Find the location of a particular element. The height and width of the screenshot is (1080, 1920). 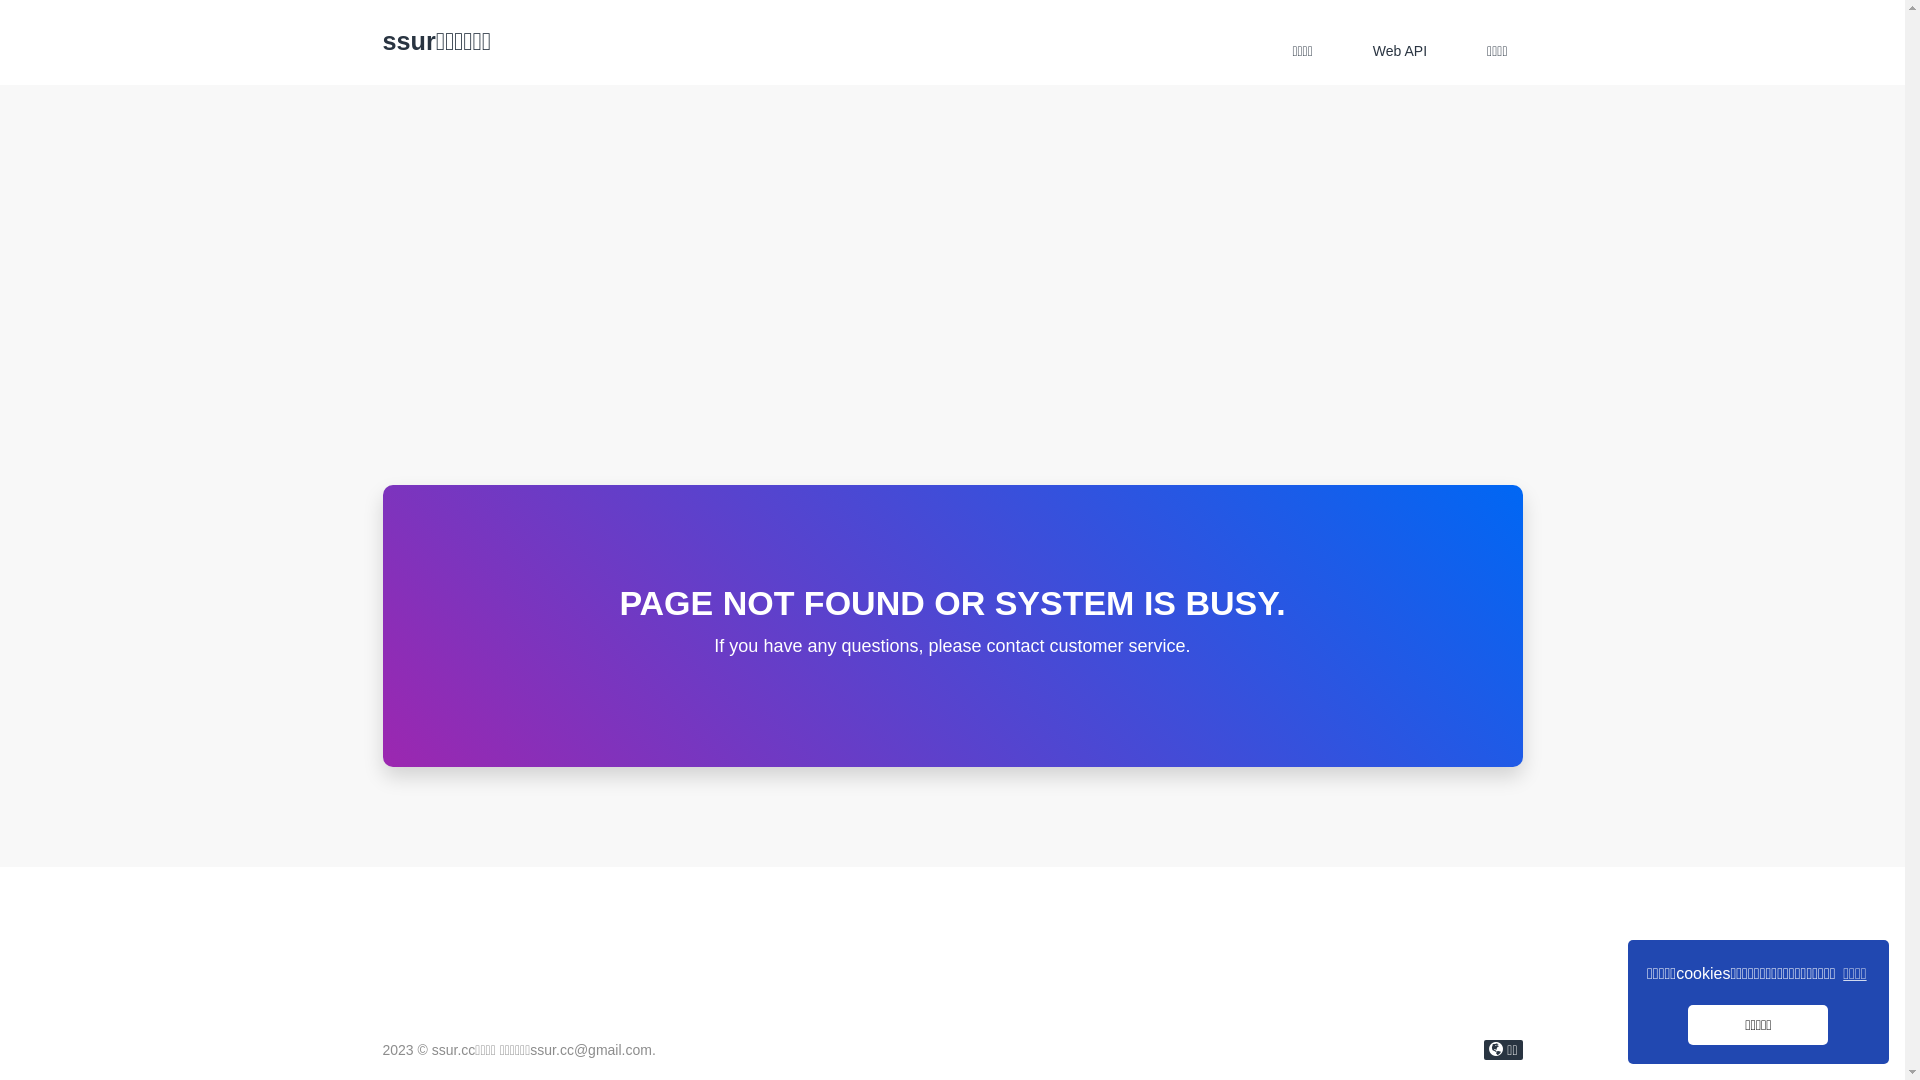

Web API is located at coordinates (1400, 51).